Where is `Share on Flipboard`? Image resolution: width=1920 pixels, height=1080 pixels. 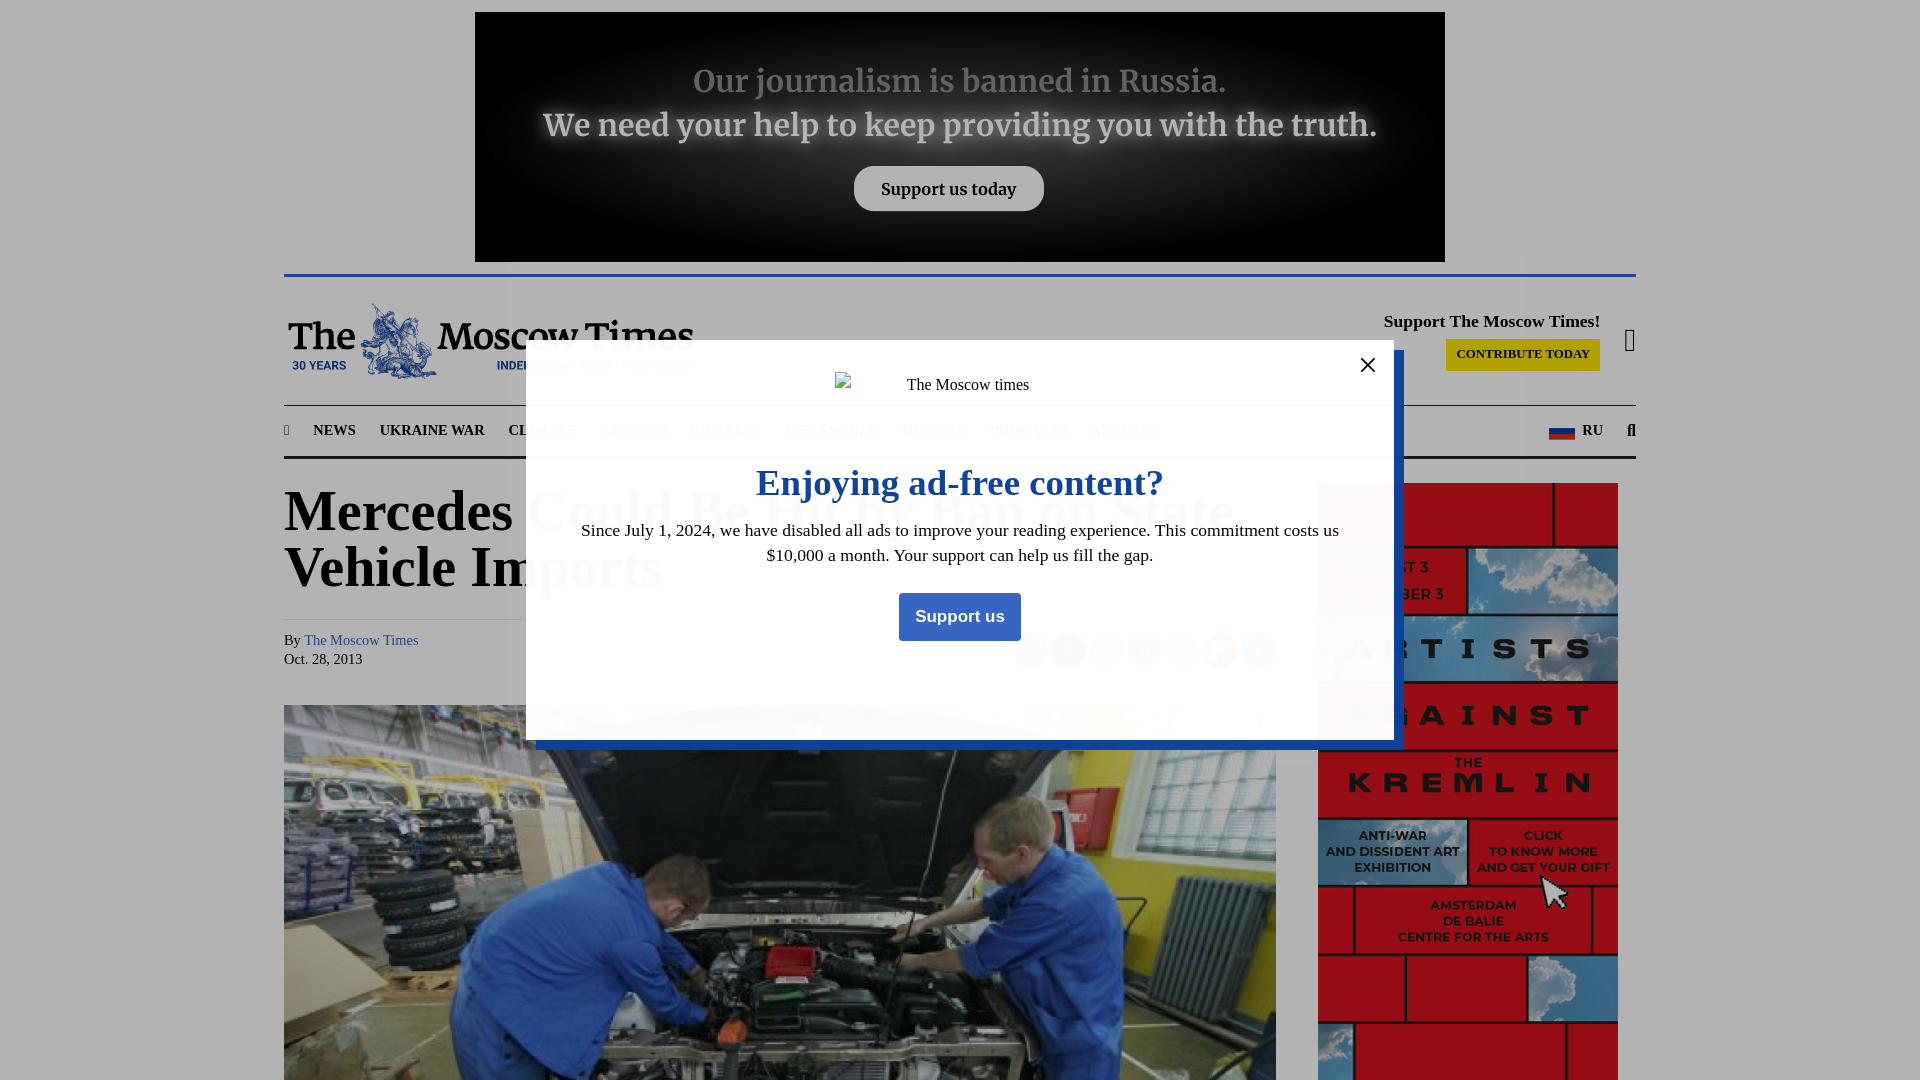
Share on Flipboard is located at coordinates (1220, 650).